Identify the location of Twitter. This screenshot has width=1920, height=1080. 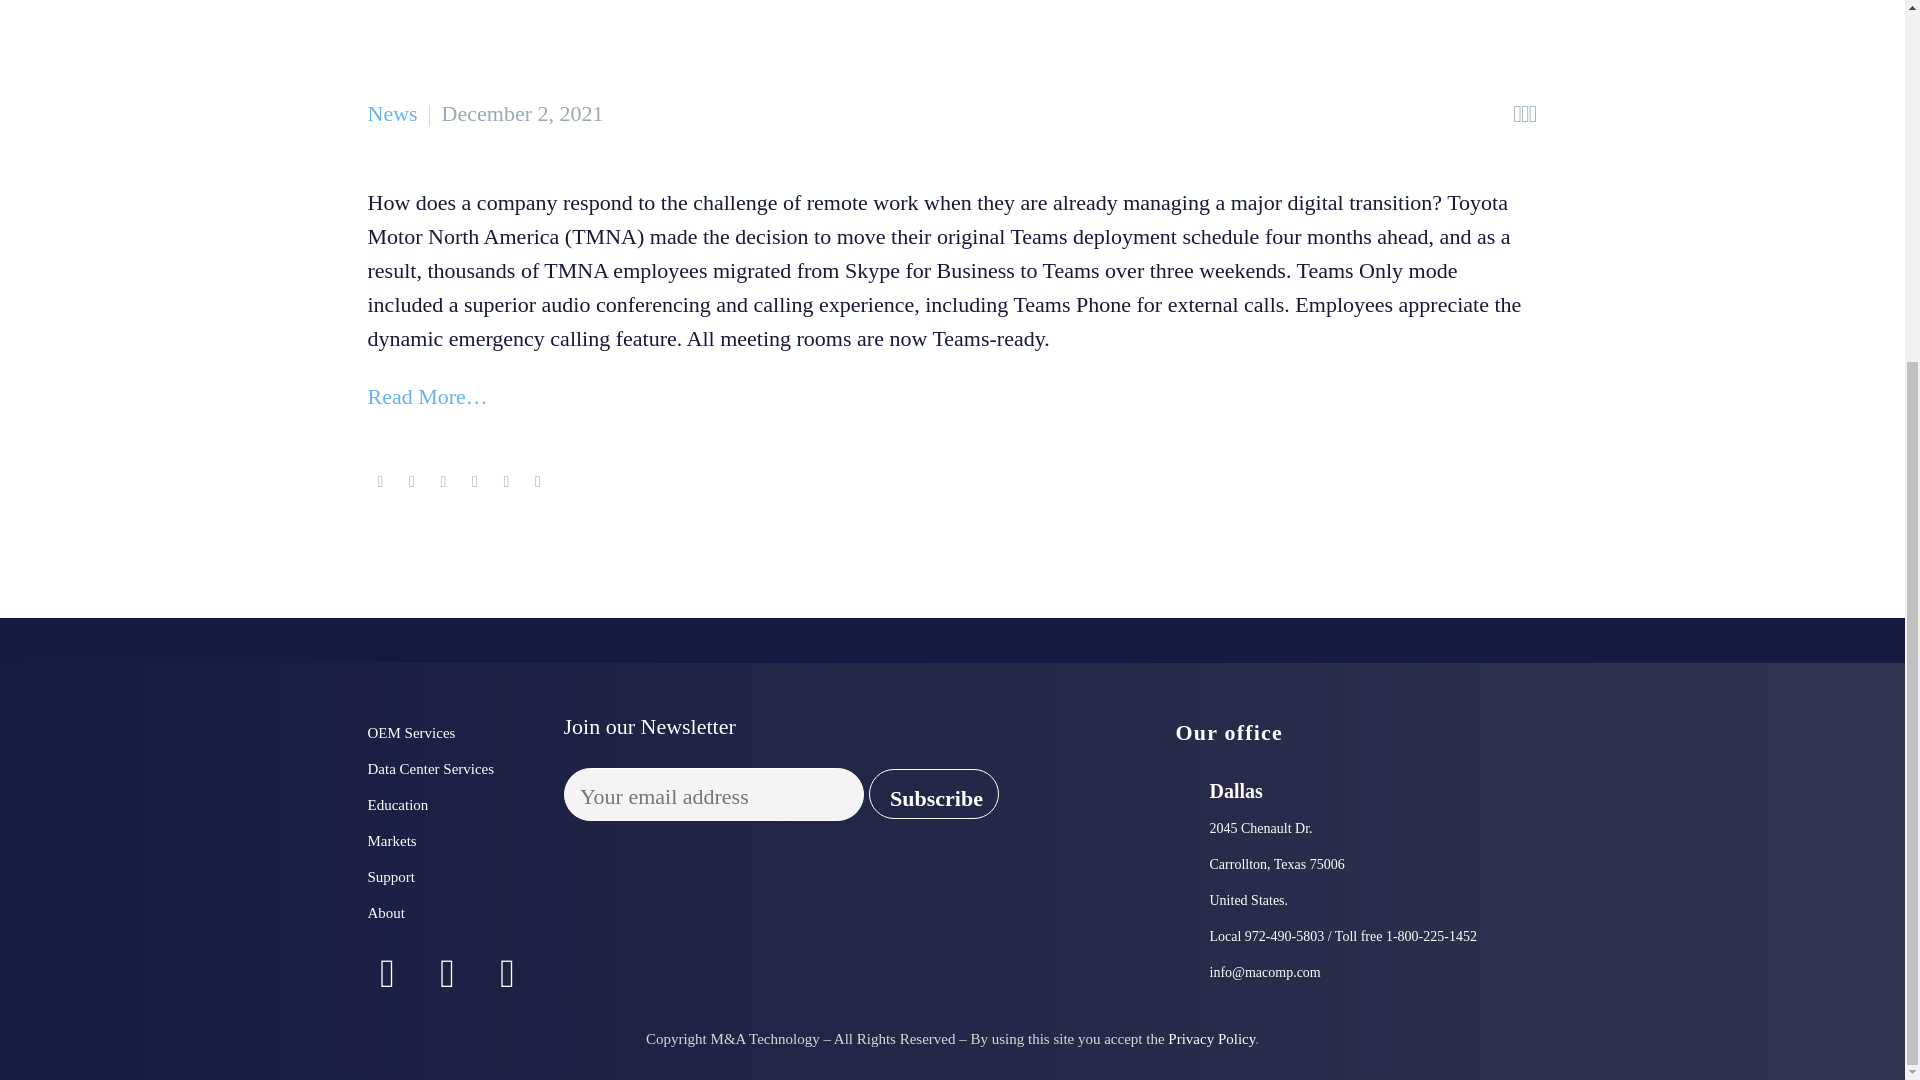
(412, 482).